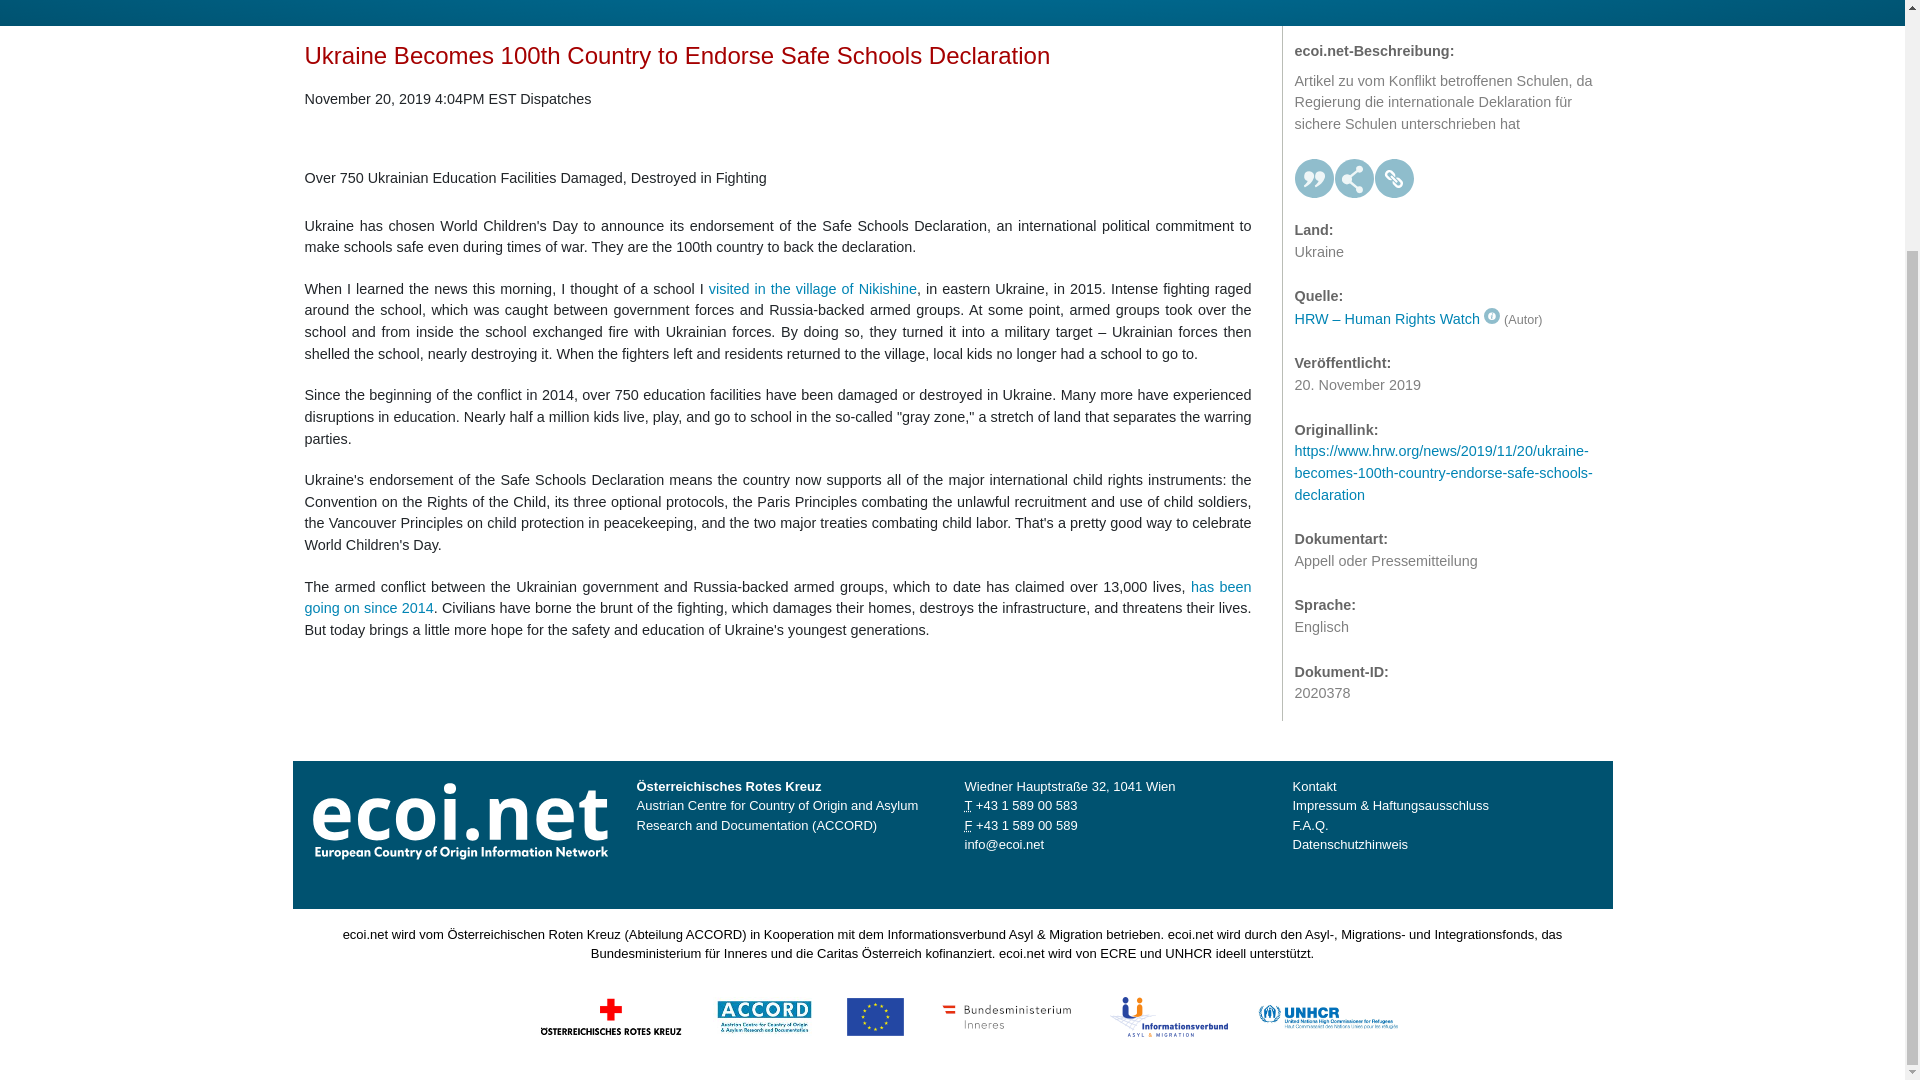 The width and height of the screenshot is (1920, 1080). Describe the element at coordinates (812, 288) in the screenshot. I see `visited in the village of Nikishine` at that location.